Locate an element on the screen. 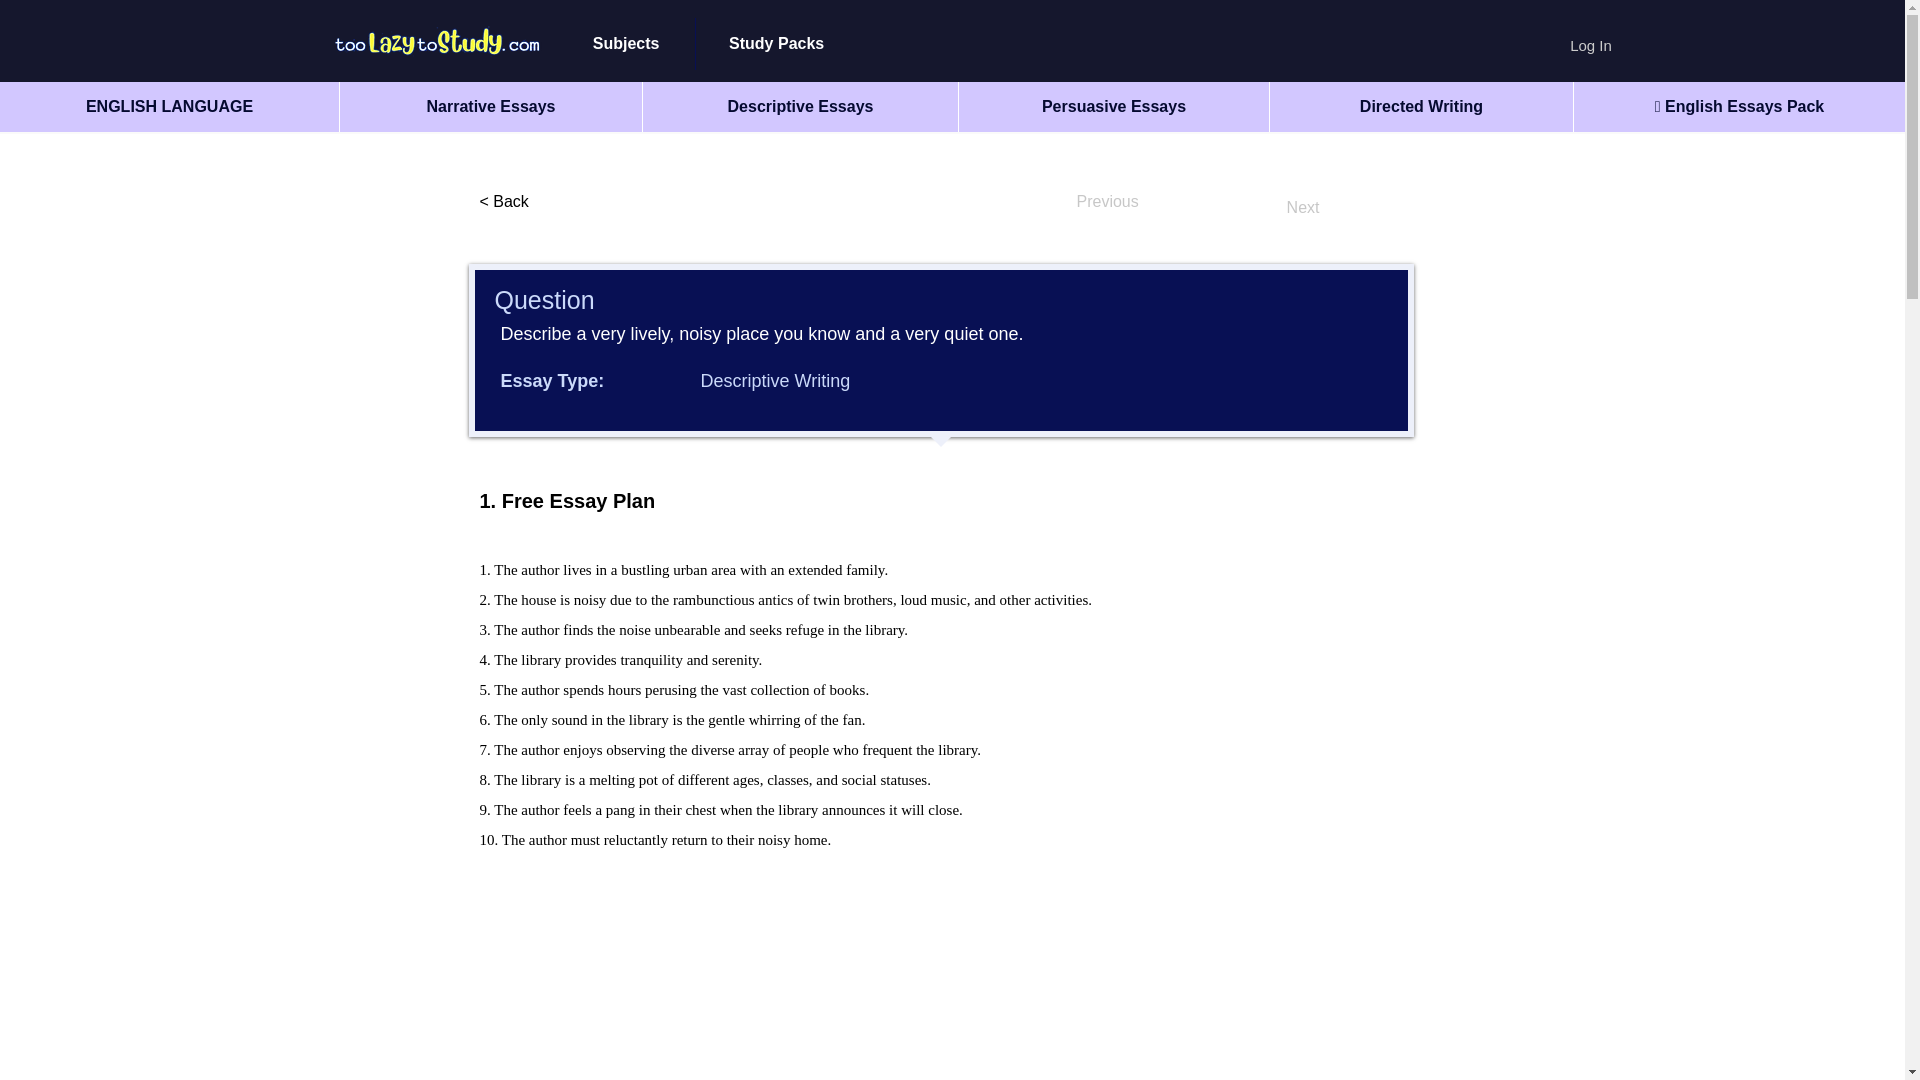  Persuasive Essays is located at coordinates (1114, 106).